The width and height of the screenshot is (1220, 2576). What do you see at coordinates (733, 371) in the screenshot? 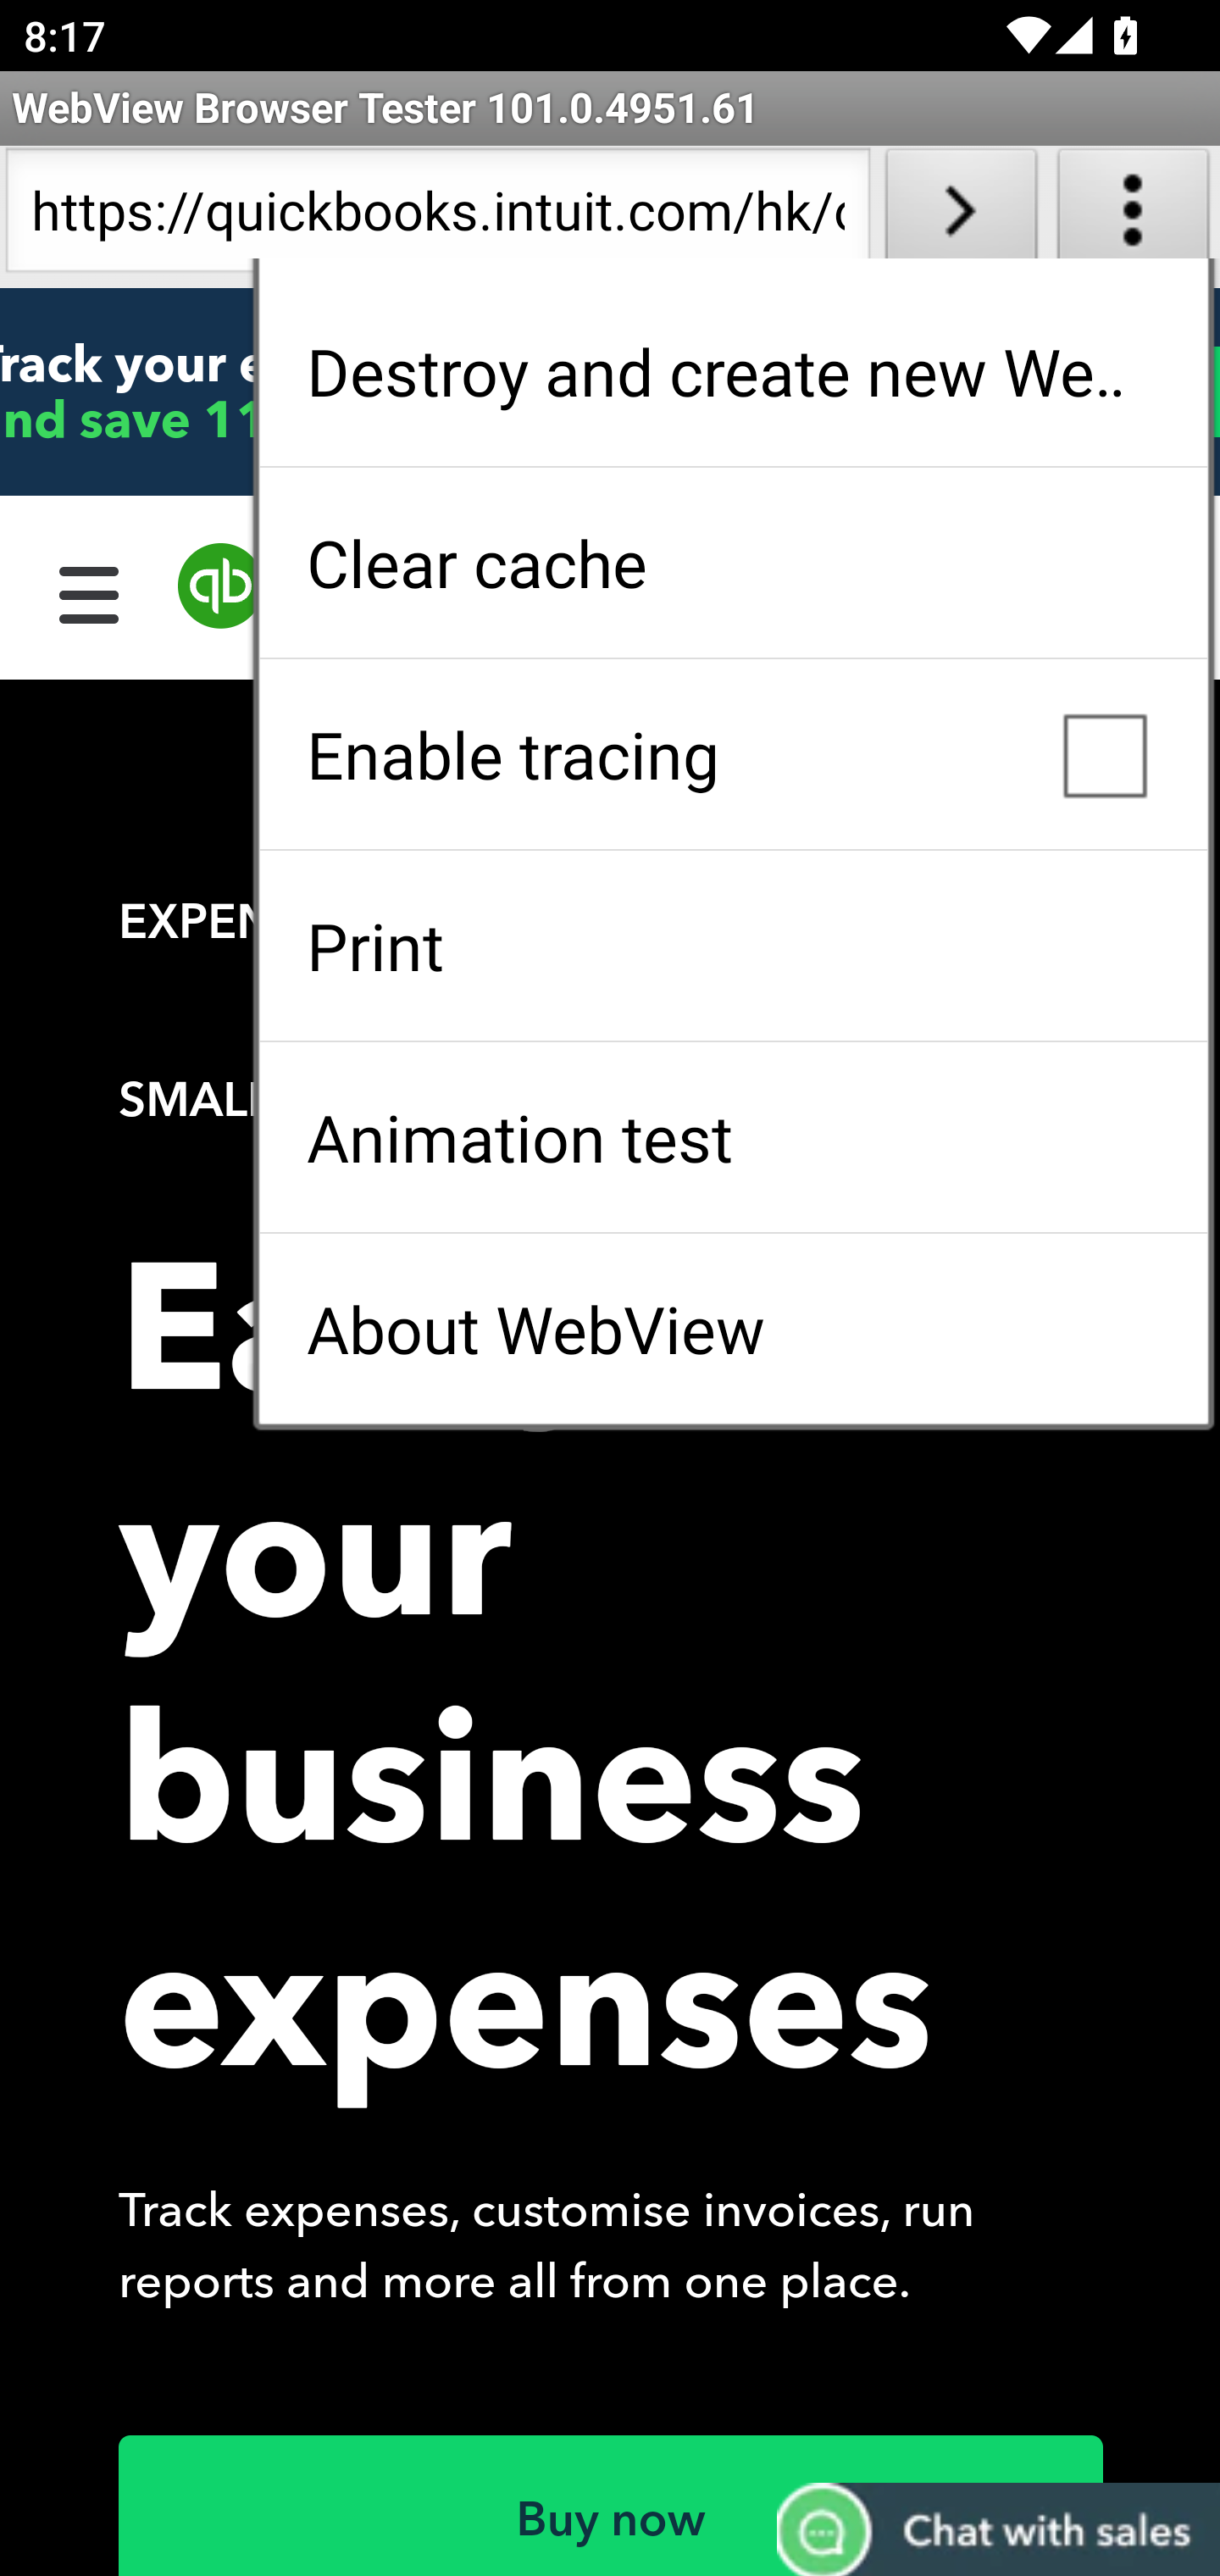
I see `Destroy and create new WebView` at bounding box center [733, 371].